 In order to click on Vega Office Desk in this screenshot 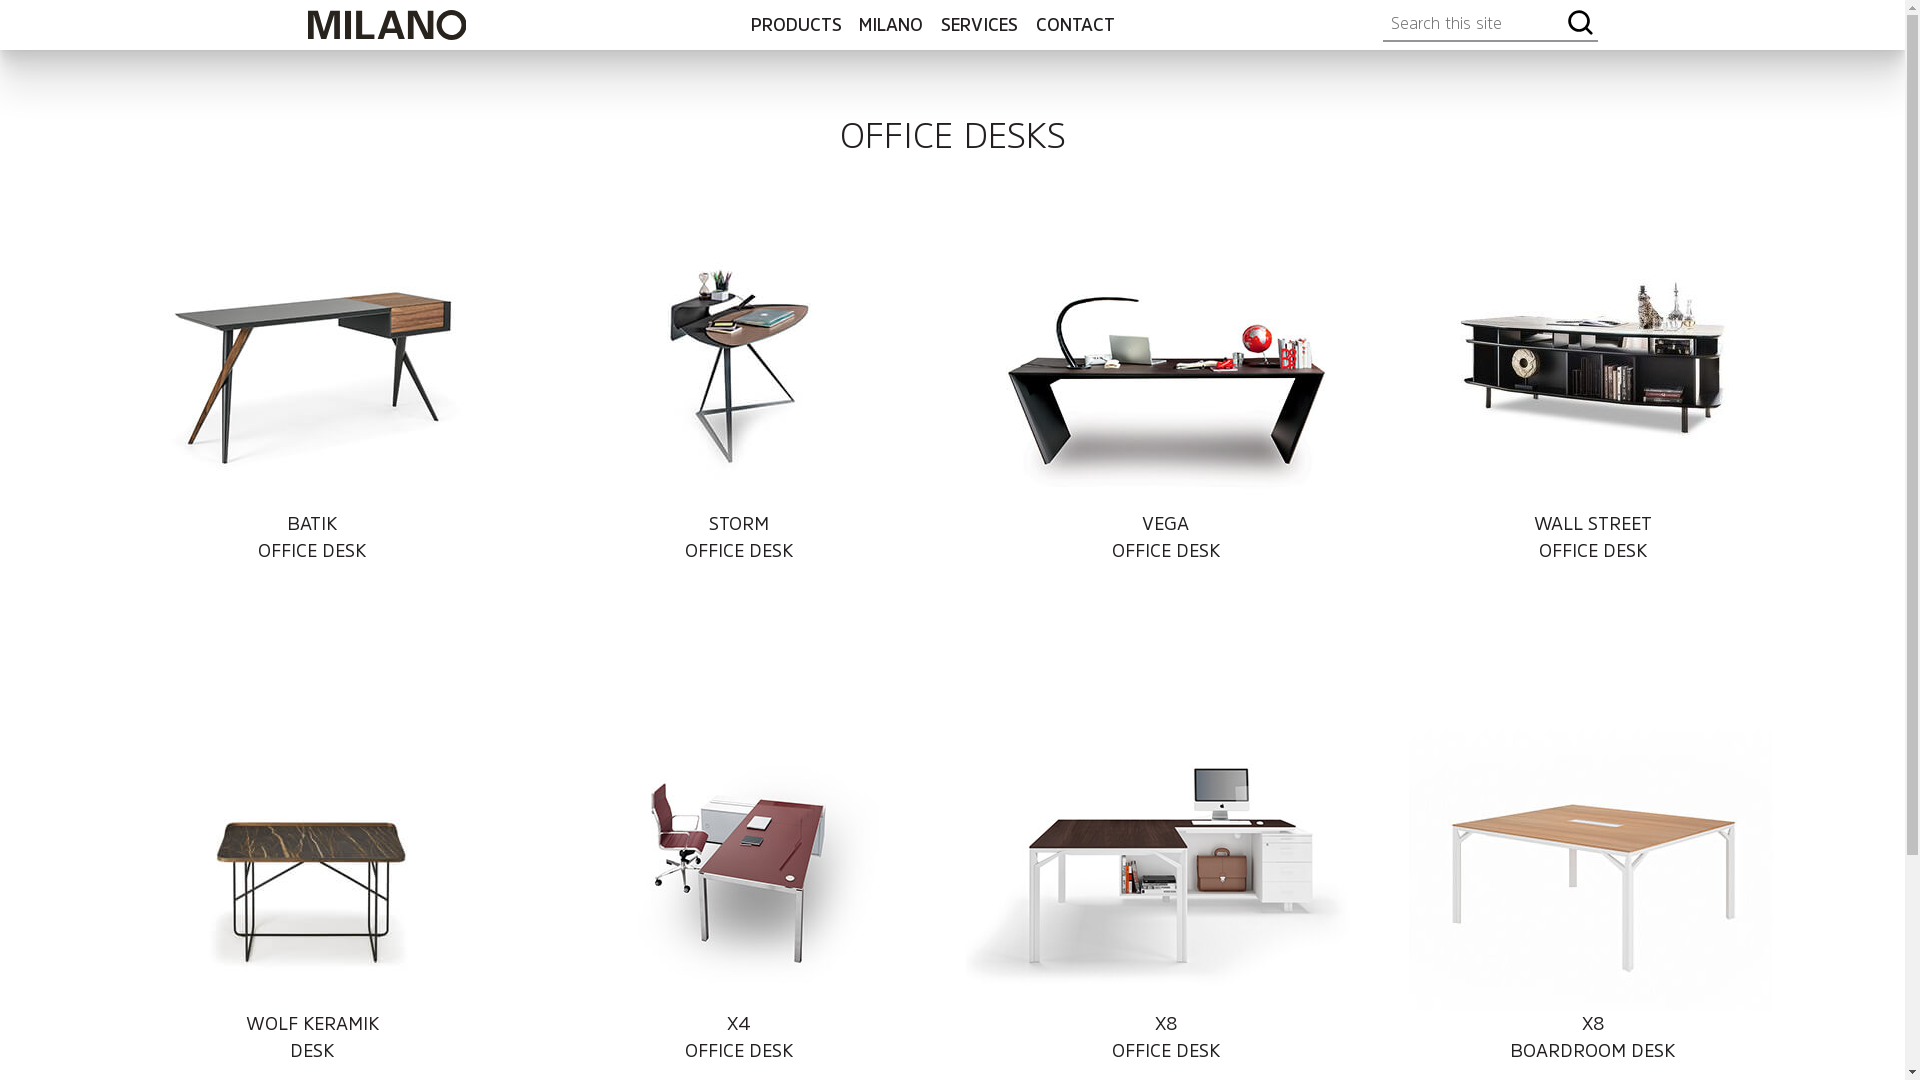, I will do `click(1166, 371)`.